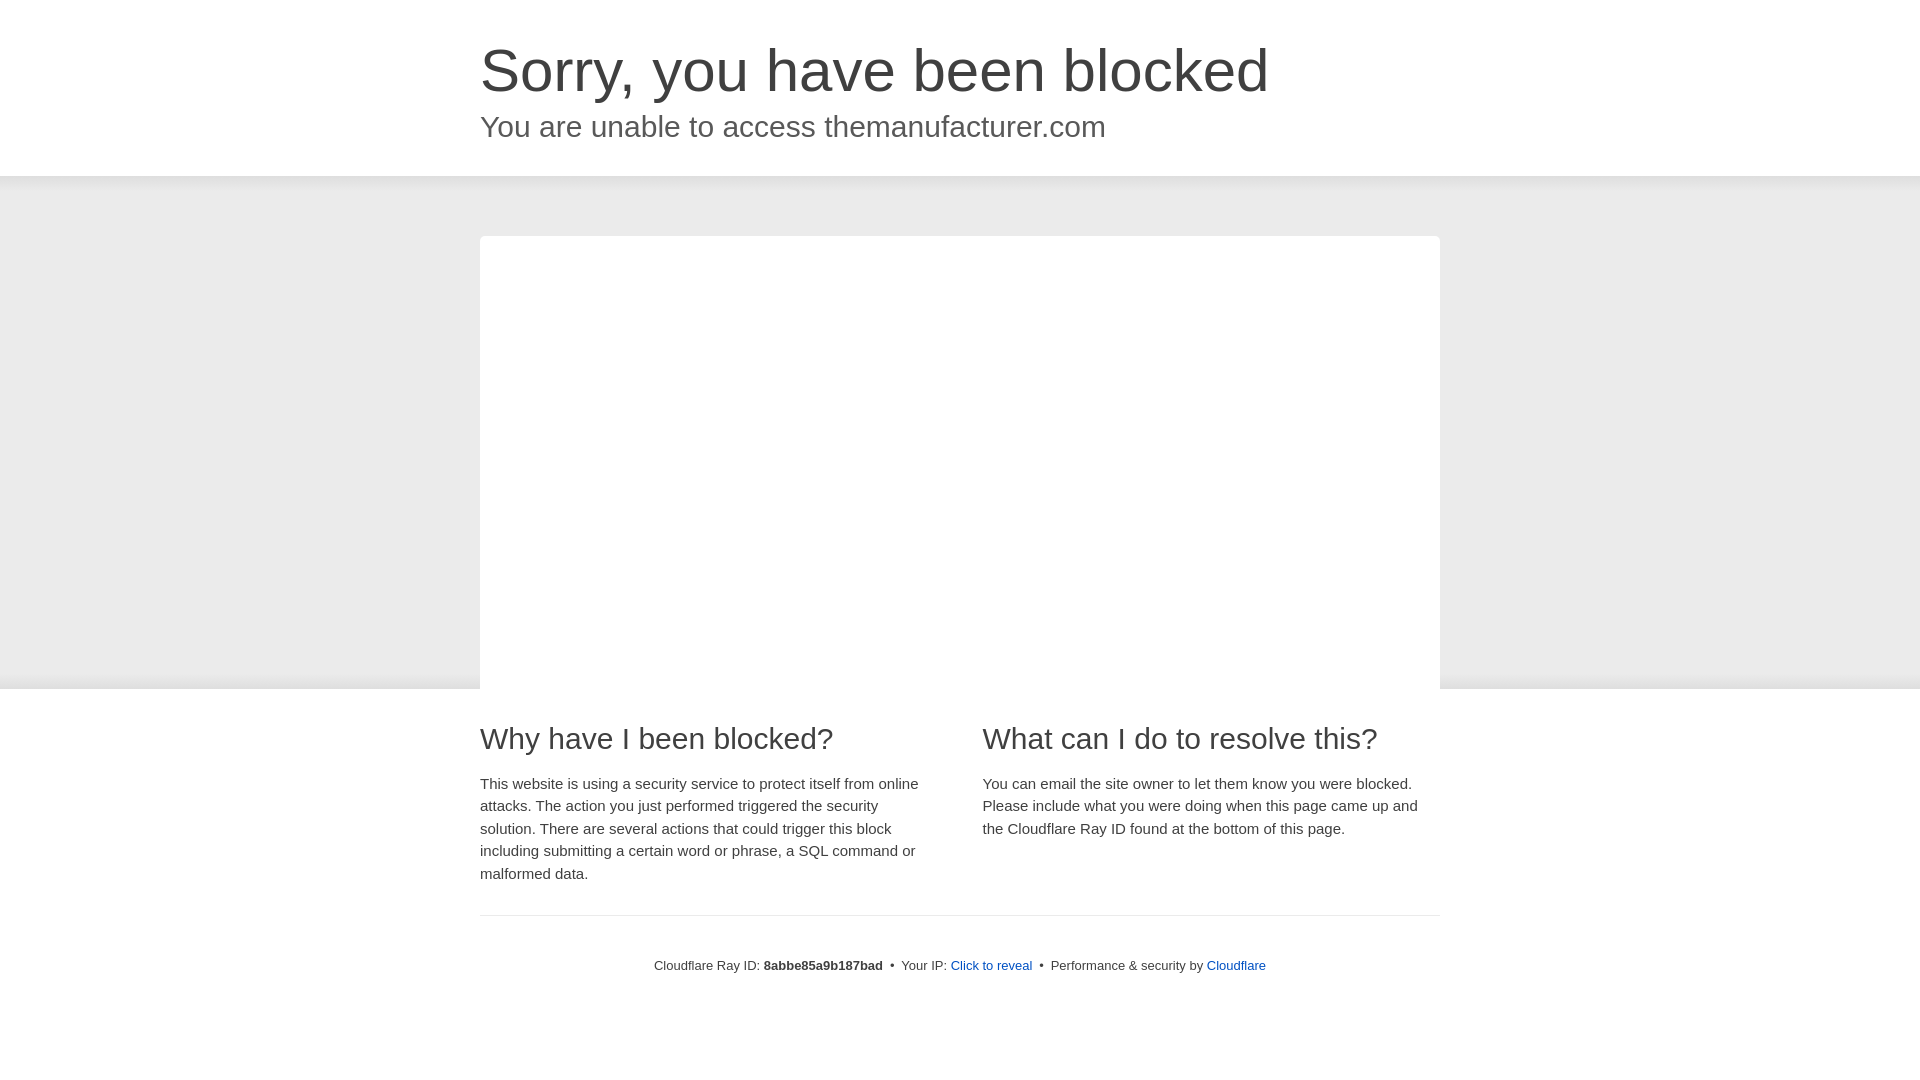  I want to click on Cloudflare, so click(1236, 965).